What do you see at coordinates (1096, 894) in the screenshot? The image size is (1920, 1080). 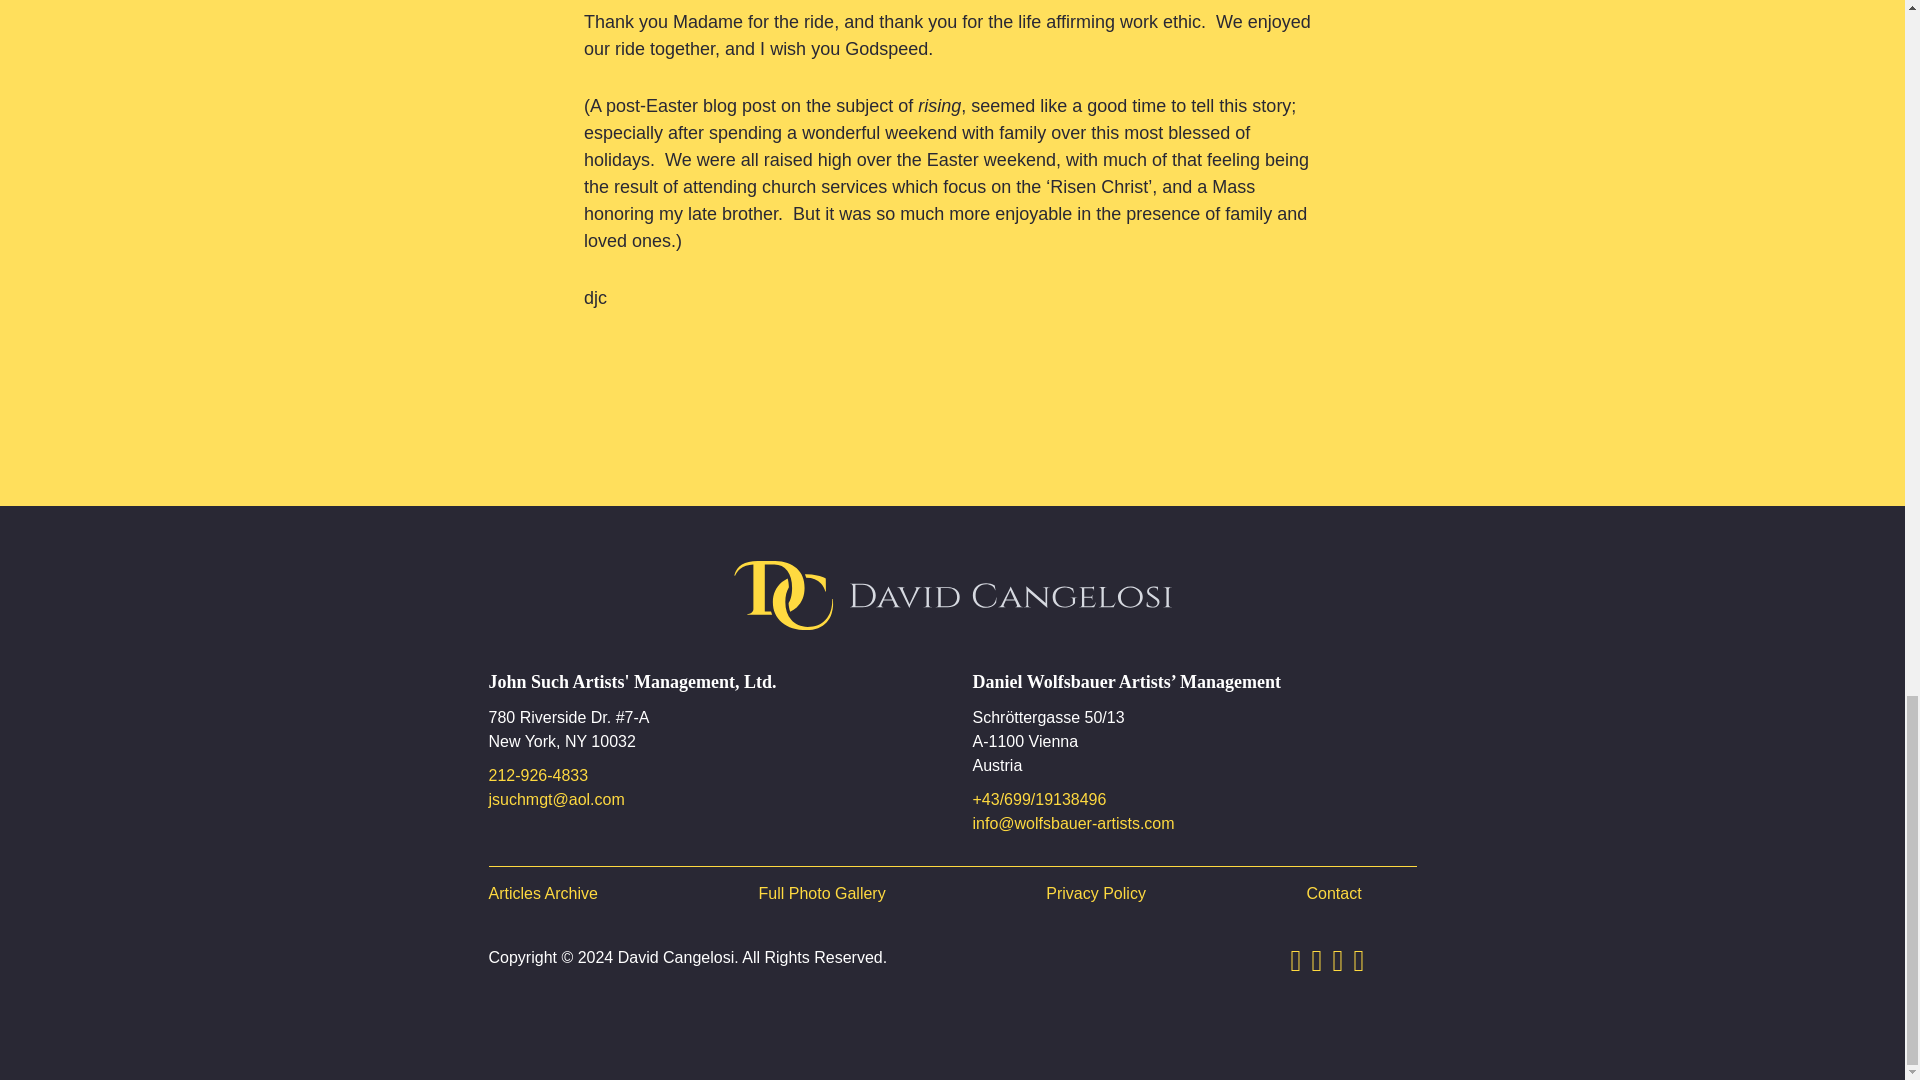 I see `Privacy Policy` at bounding box center [1096, 894].